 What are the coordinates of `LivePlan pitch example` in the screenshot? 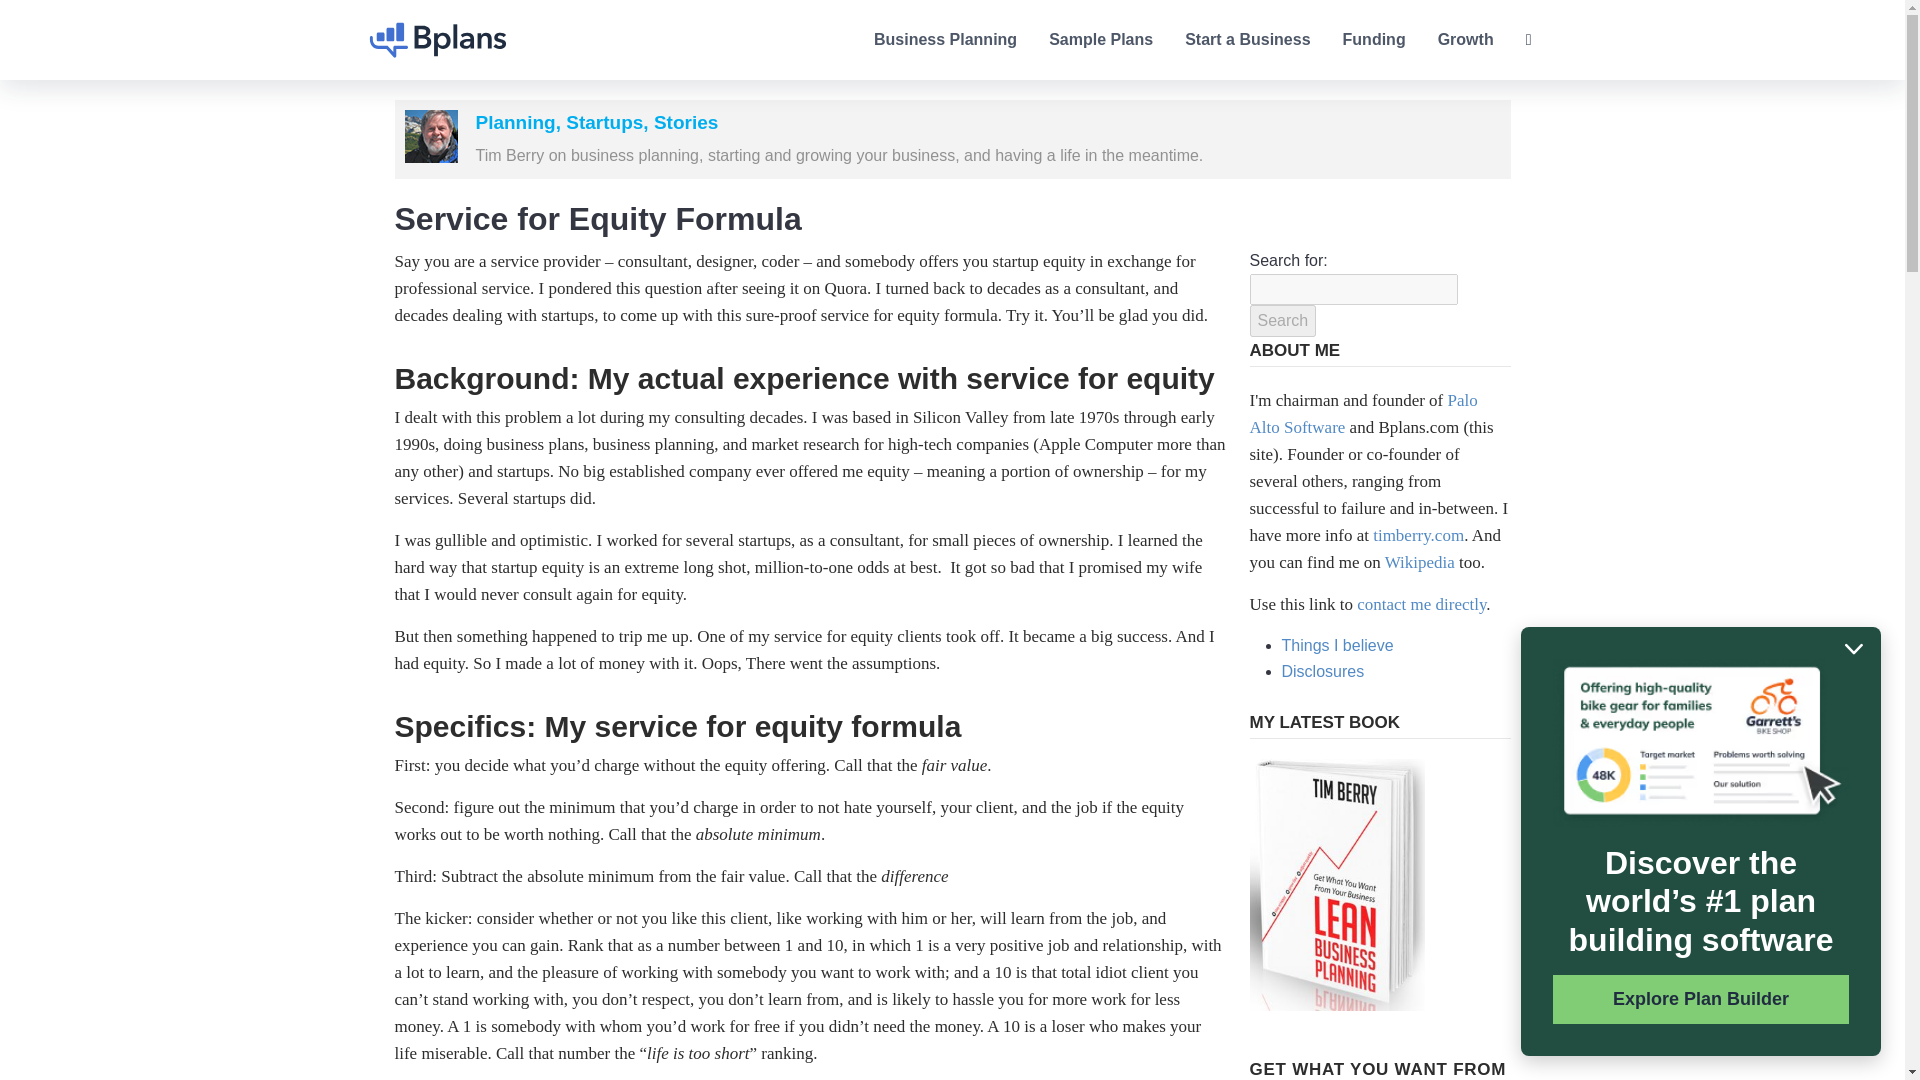 It's located at (1700, 743).